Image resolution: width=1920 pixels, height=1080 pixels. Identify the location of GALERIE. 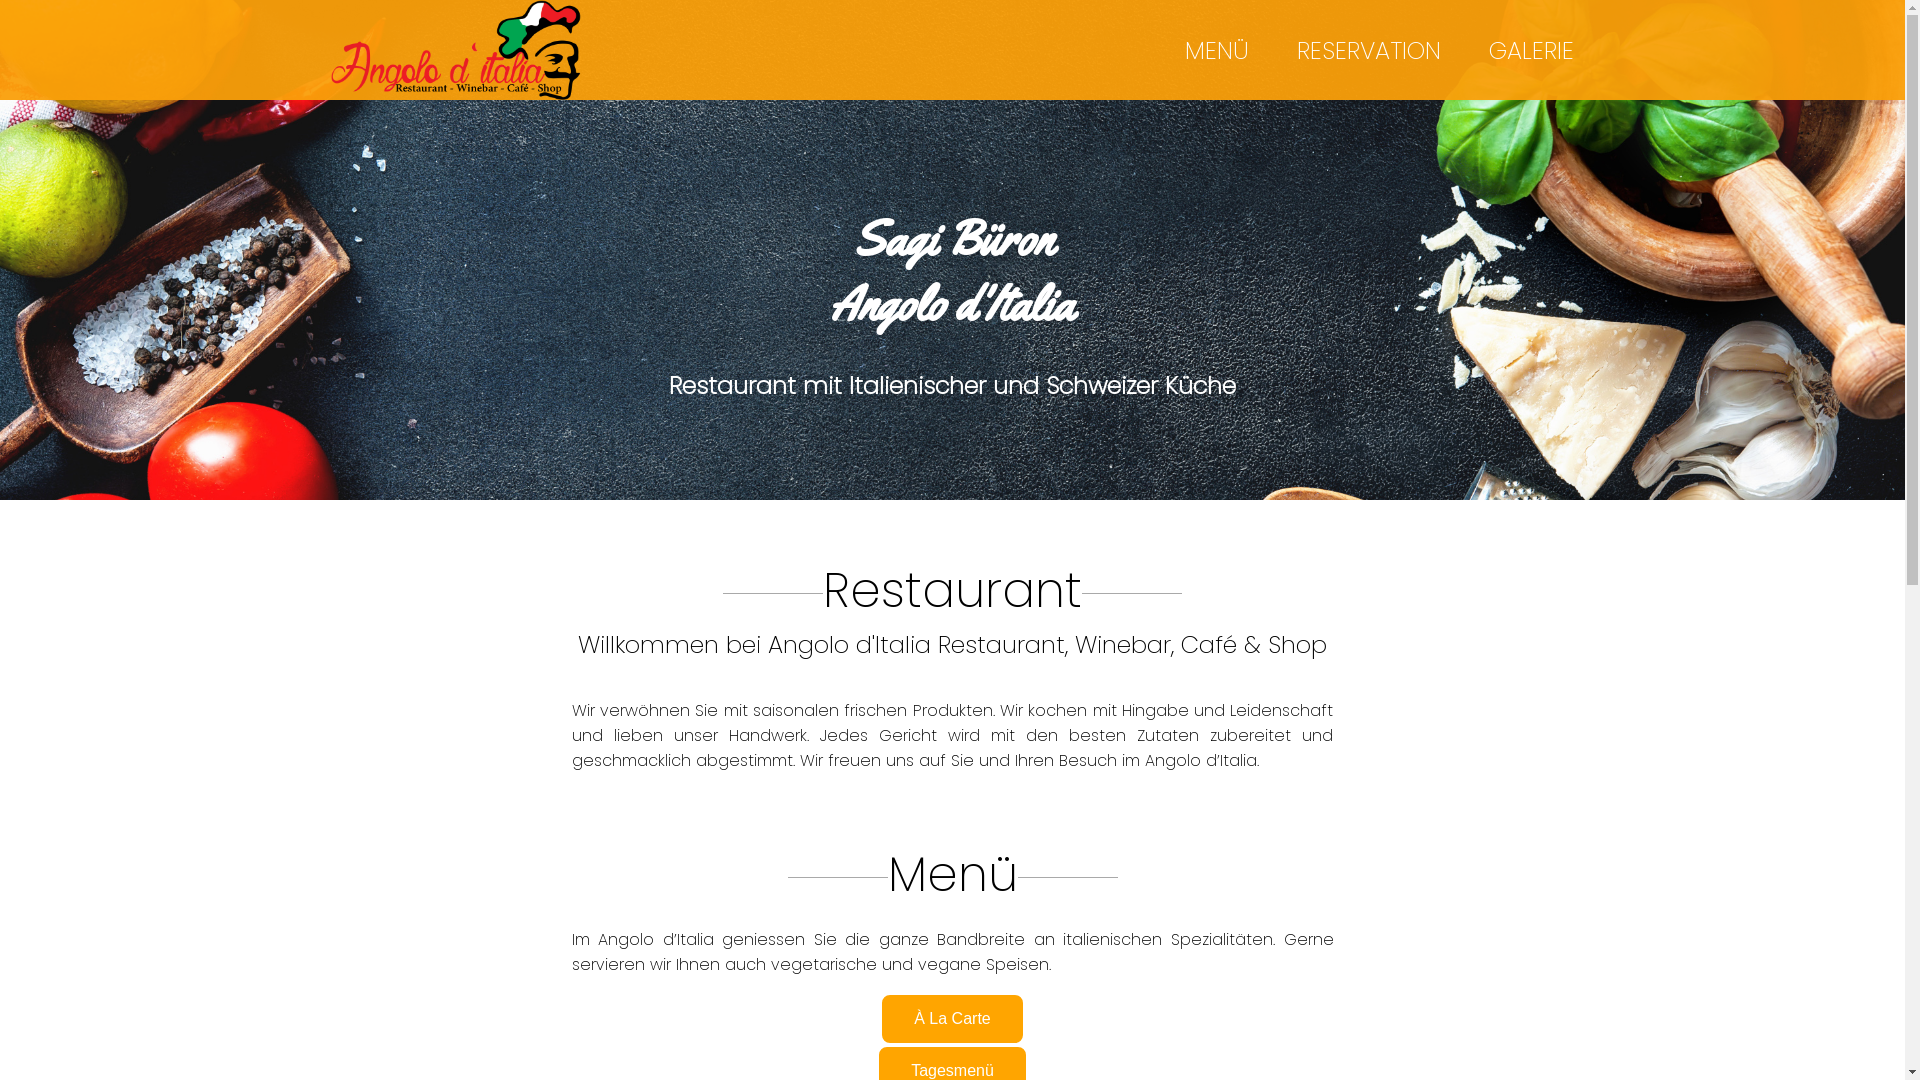
(1532, 50).